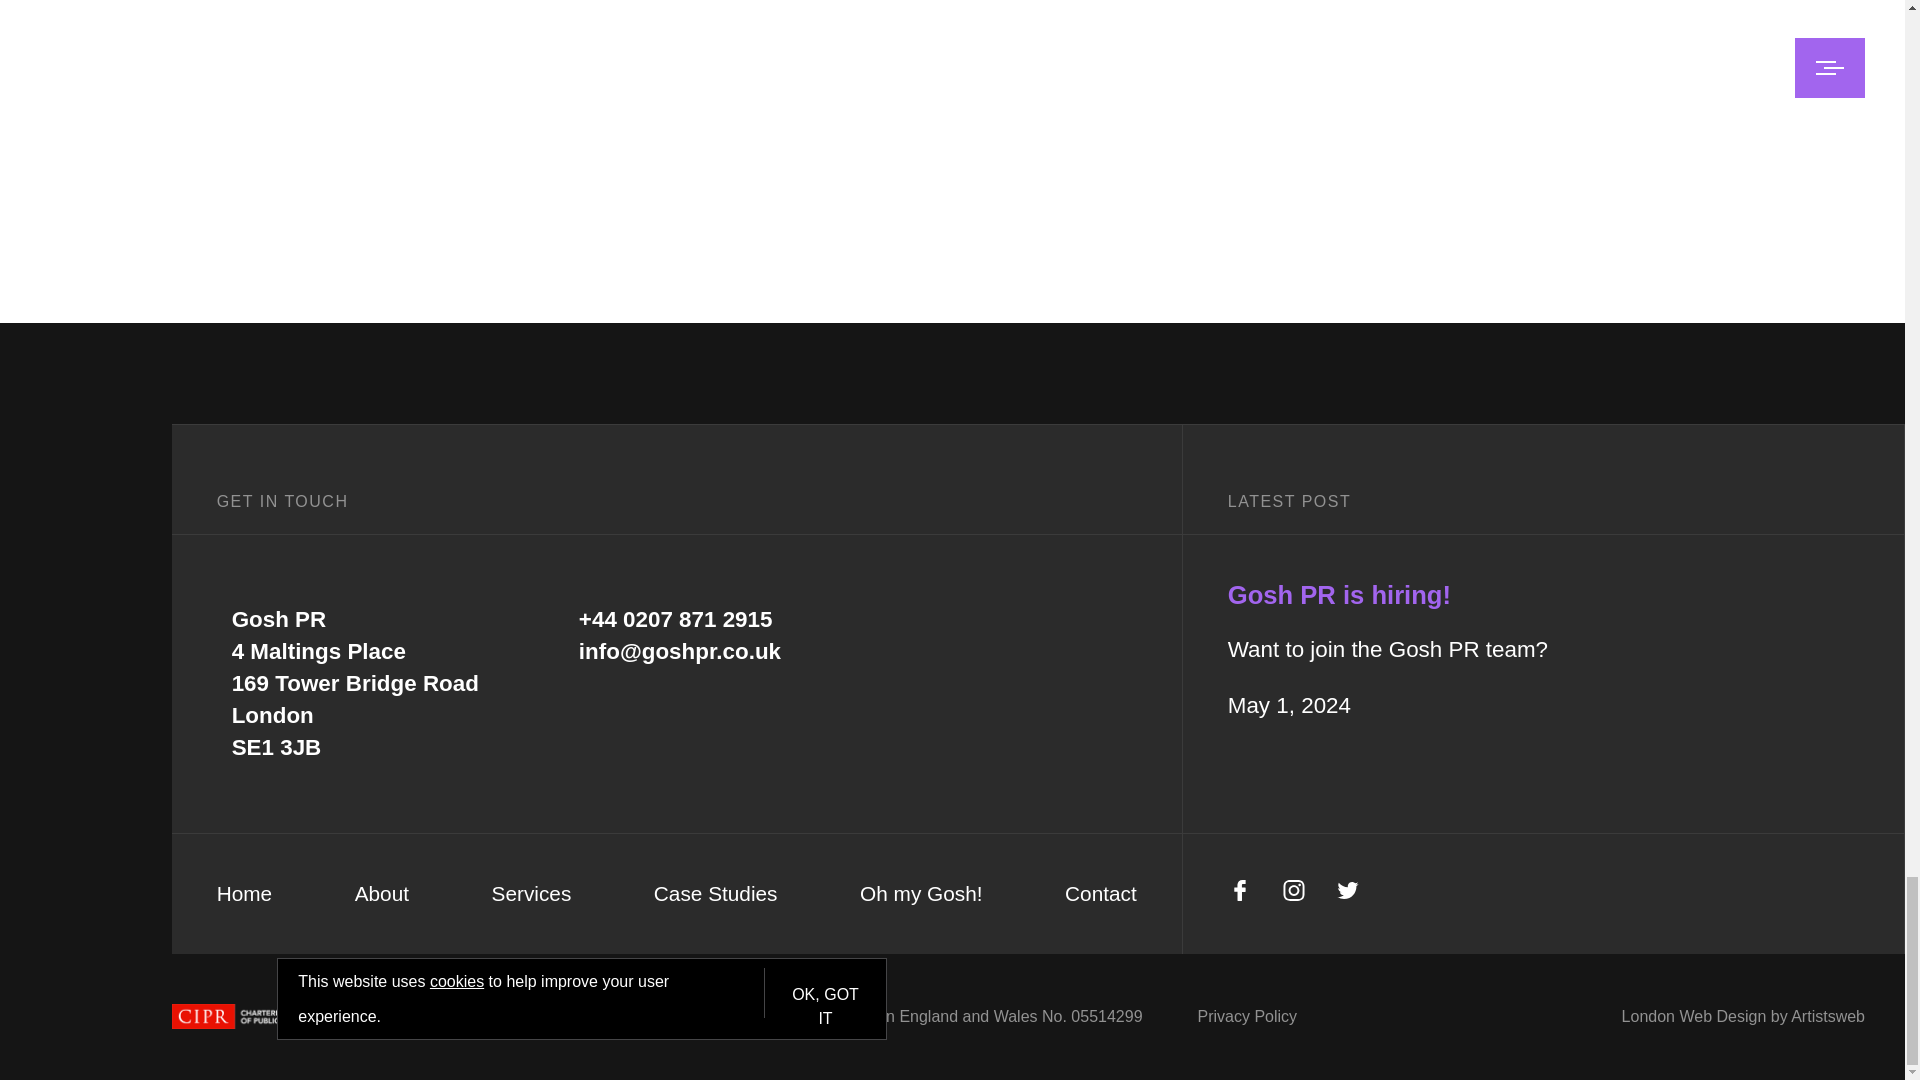 This screenshot has height=1080, width=1920. I want to click on London Web Design, so click(1694, 1016).